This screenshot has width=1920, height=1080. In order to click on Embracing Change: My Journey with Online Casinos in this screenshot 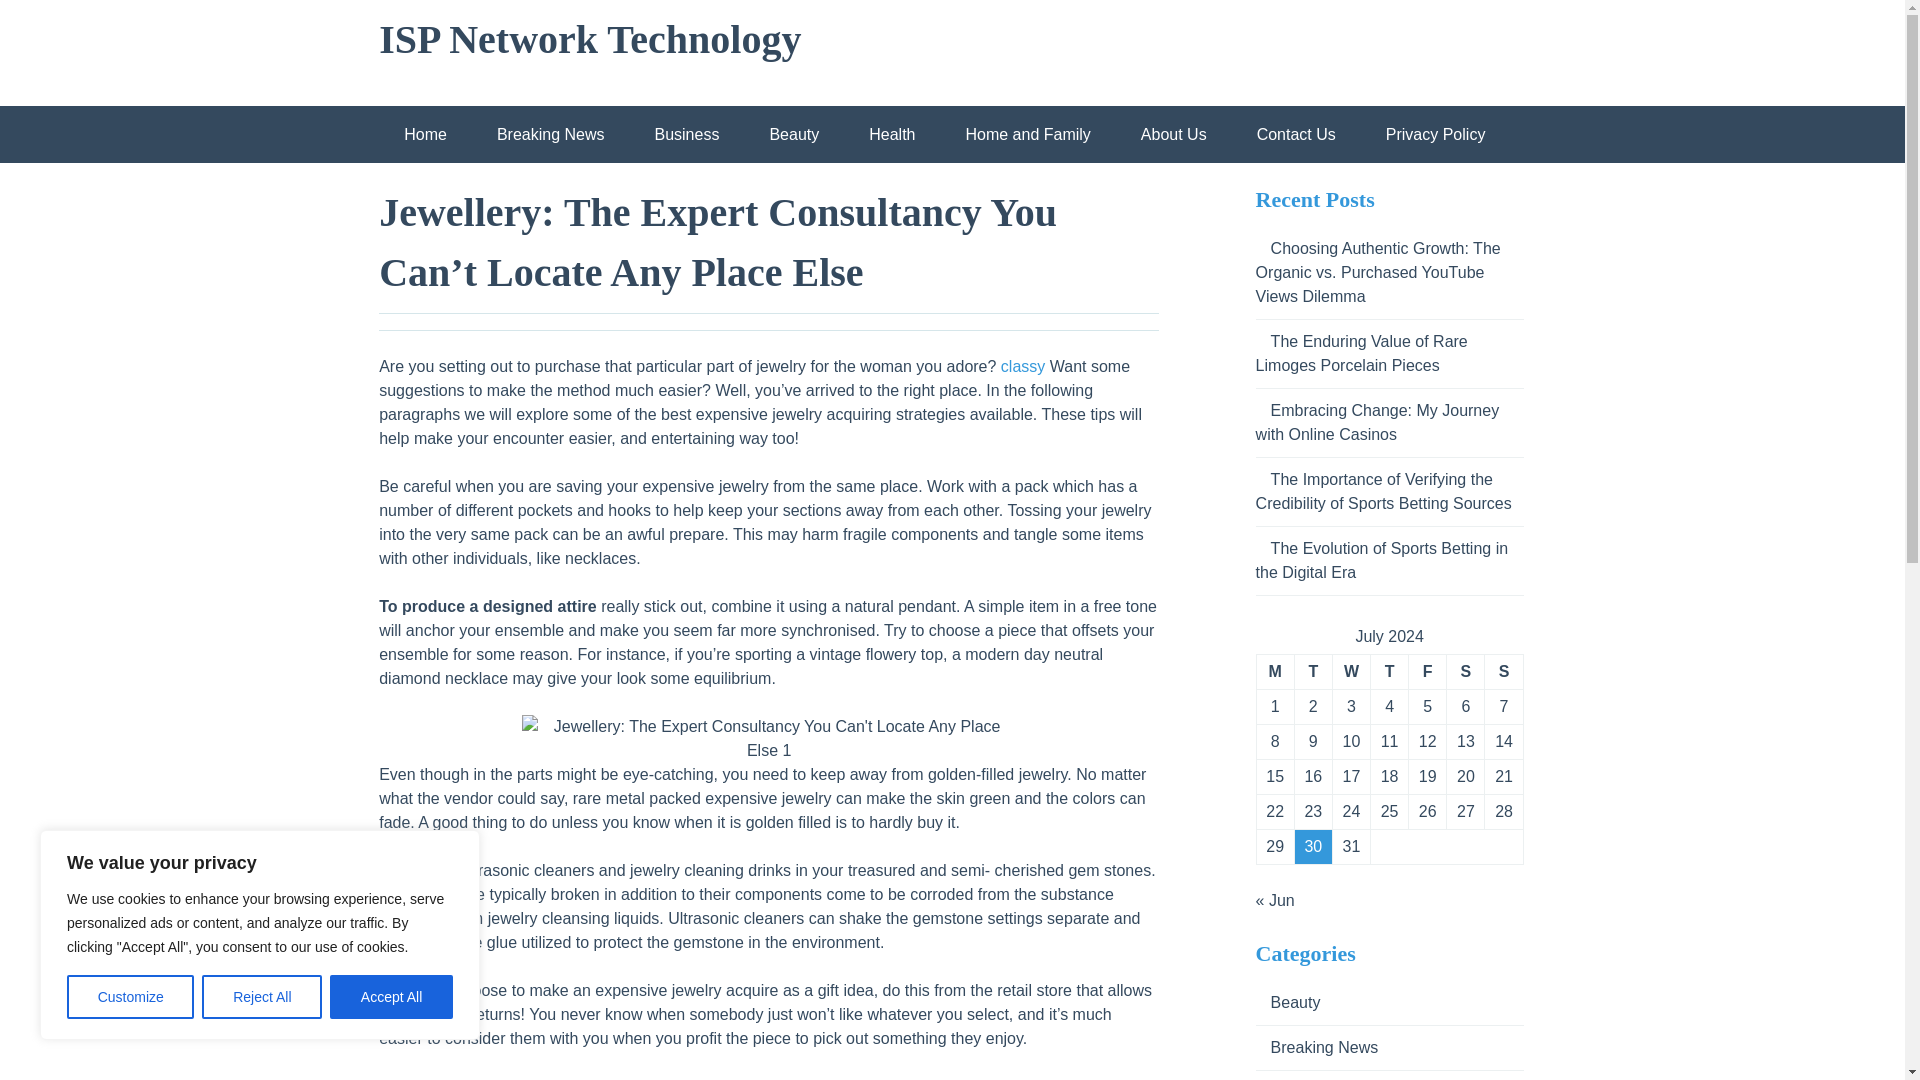, I will do `click(1377, 422)`.